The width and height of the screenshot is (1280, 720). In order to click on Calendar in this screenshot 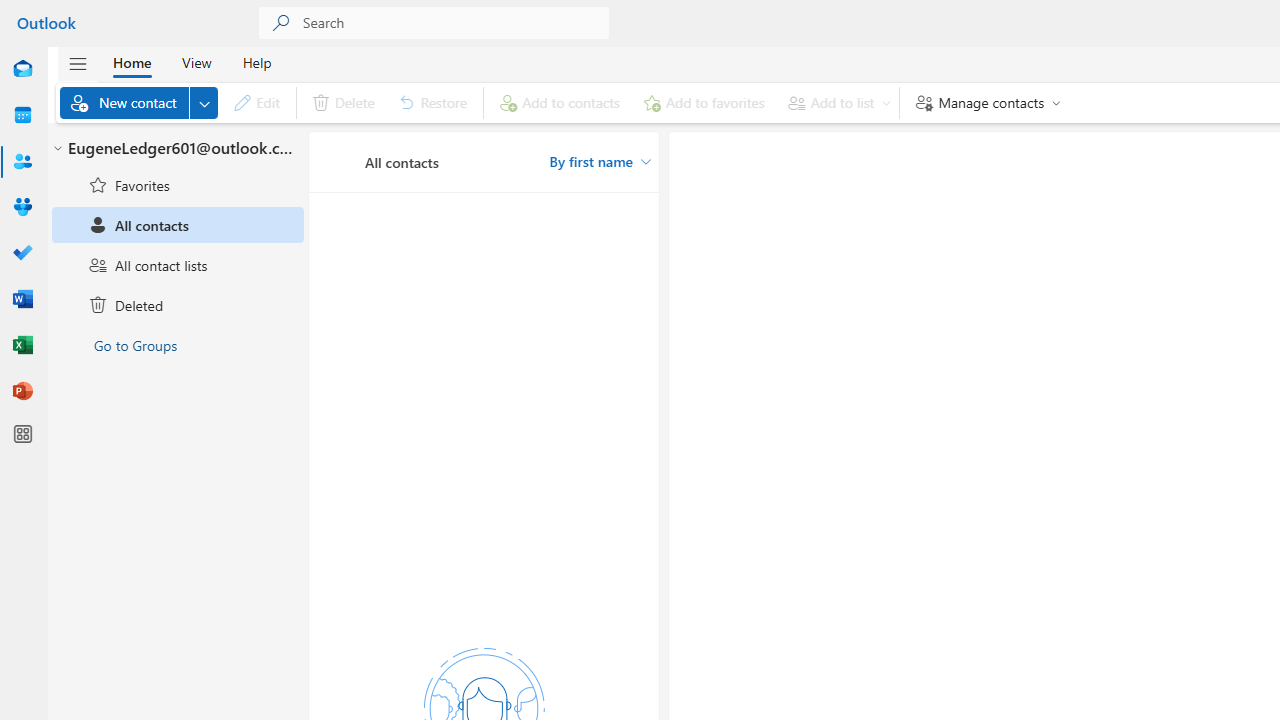, I will do `click(22, 116)`.